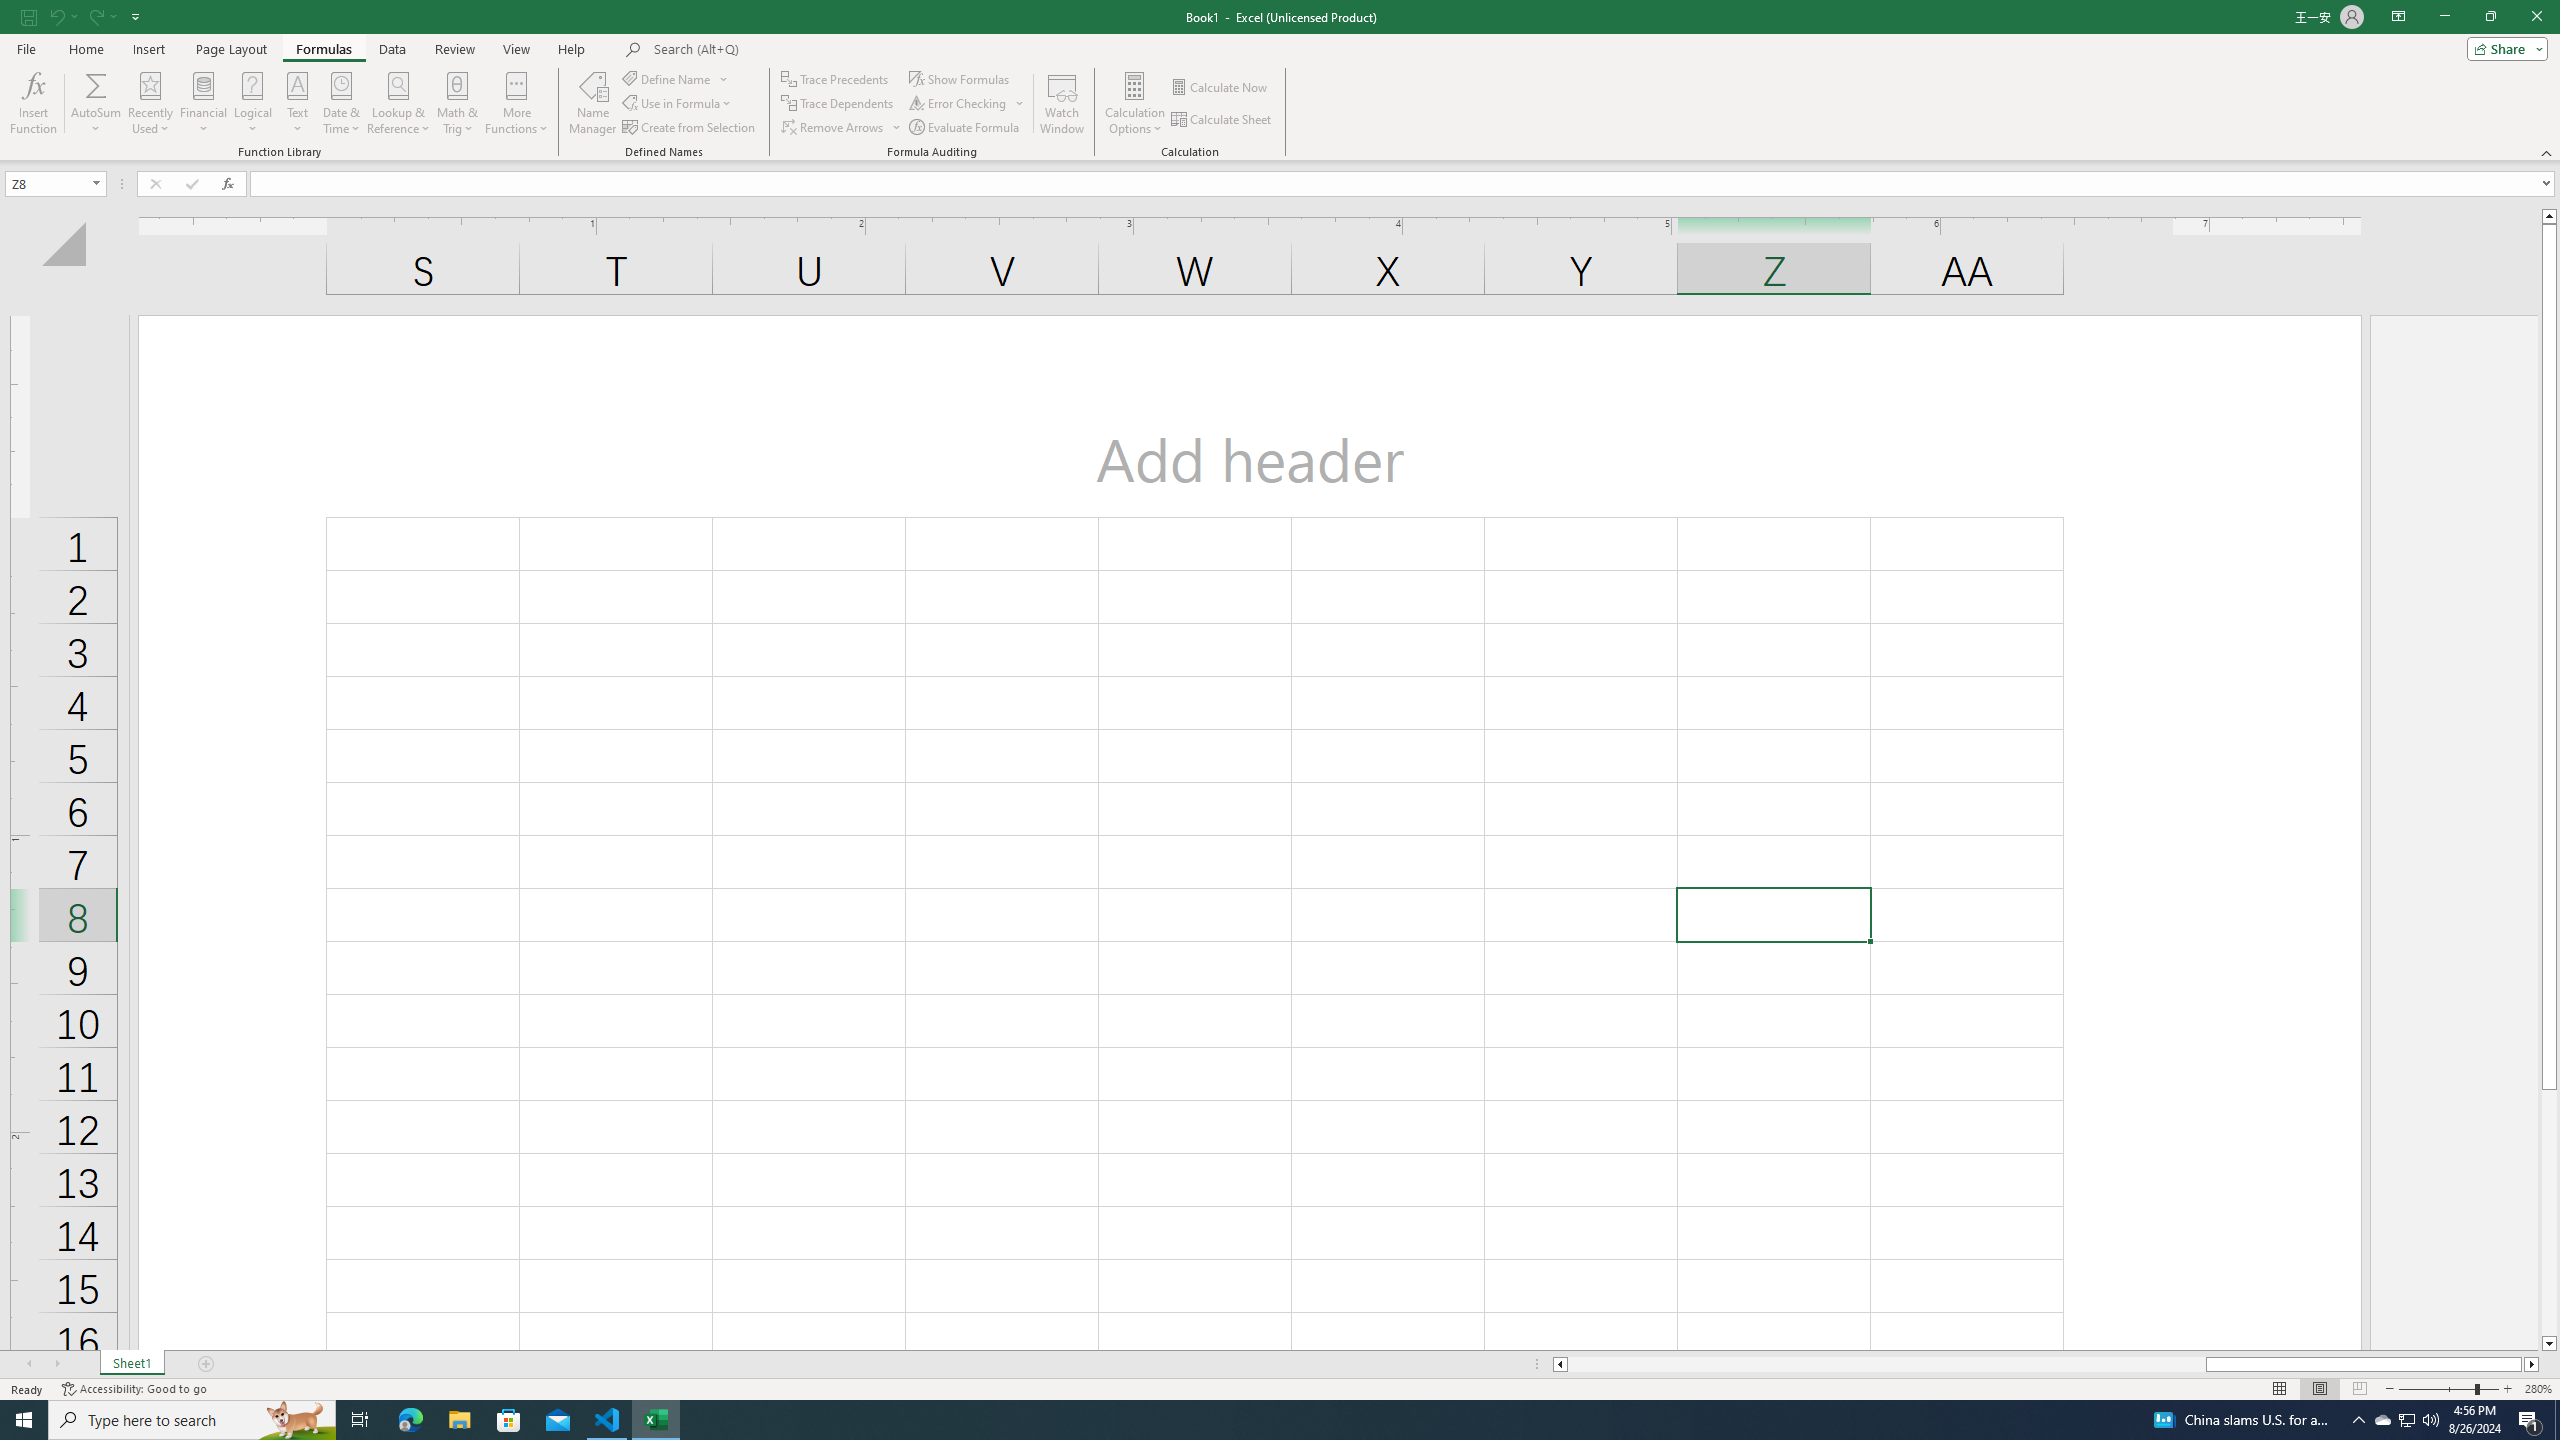 The image size is (2560, 1440). What do you see at coordinates (1222, 120) in the screenshot?
I see `Calculate Sheet` at bounding box center [1222, 120].